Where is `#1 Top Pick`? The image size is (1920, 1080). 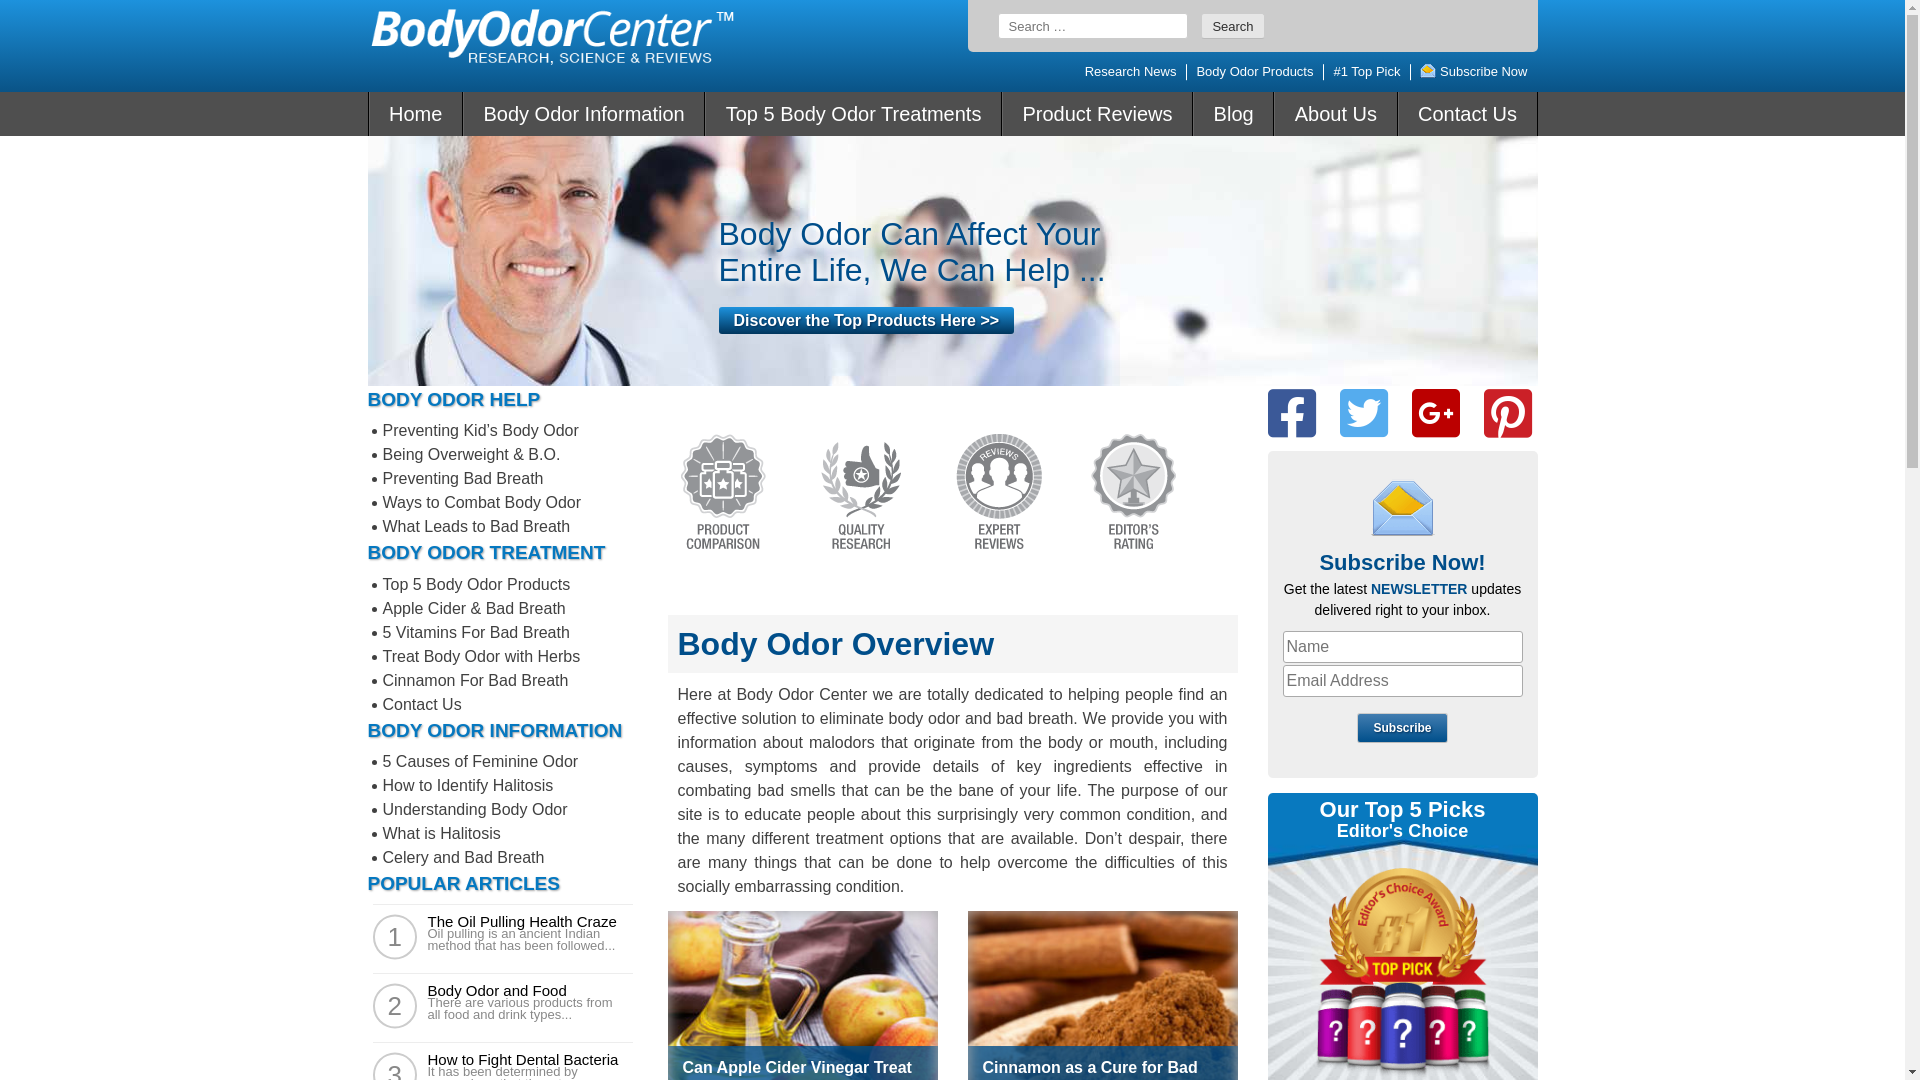 #1 Top Pick is located at coordinates (1366, 72).